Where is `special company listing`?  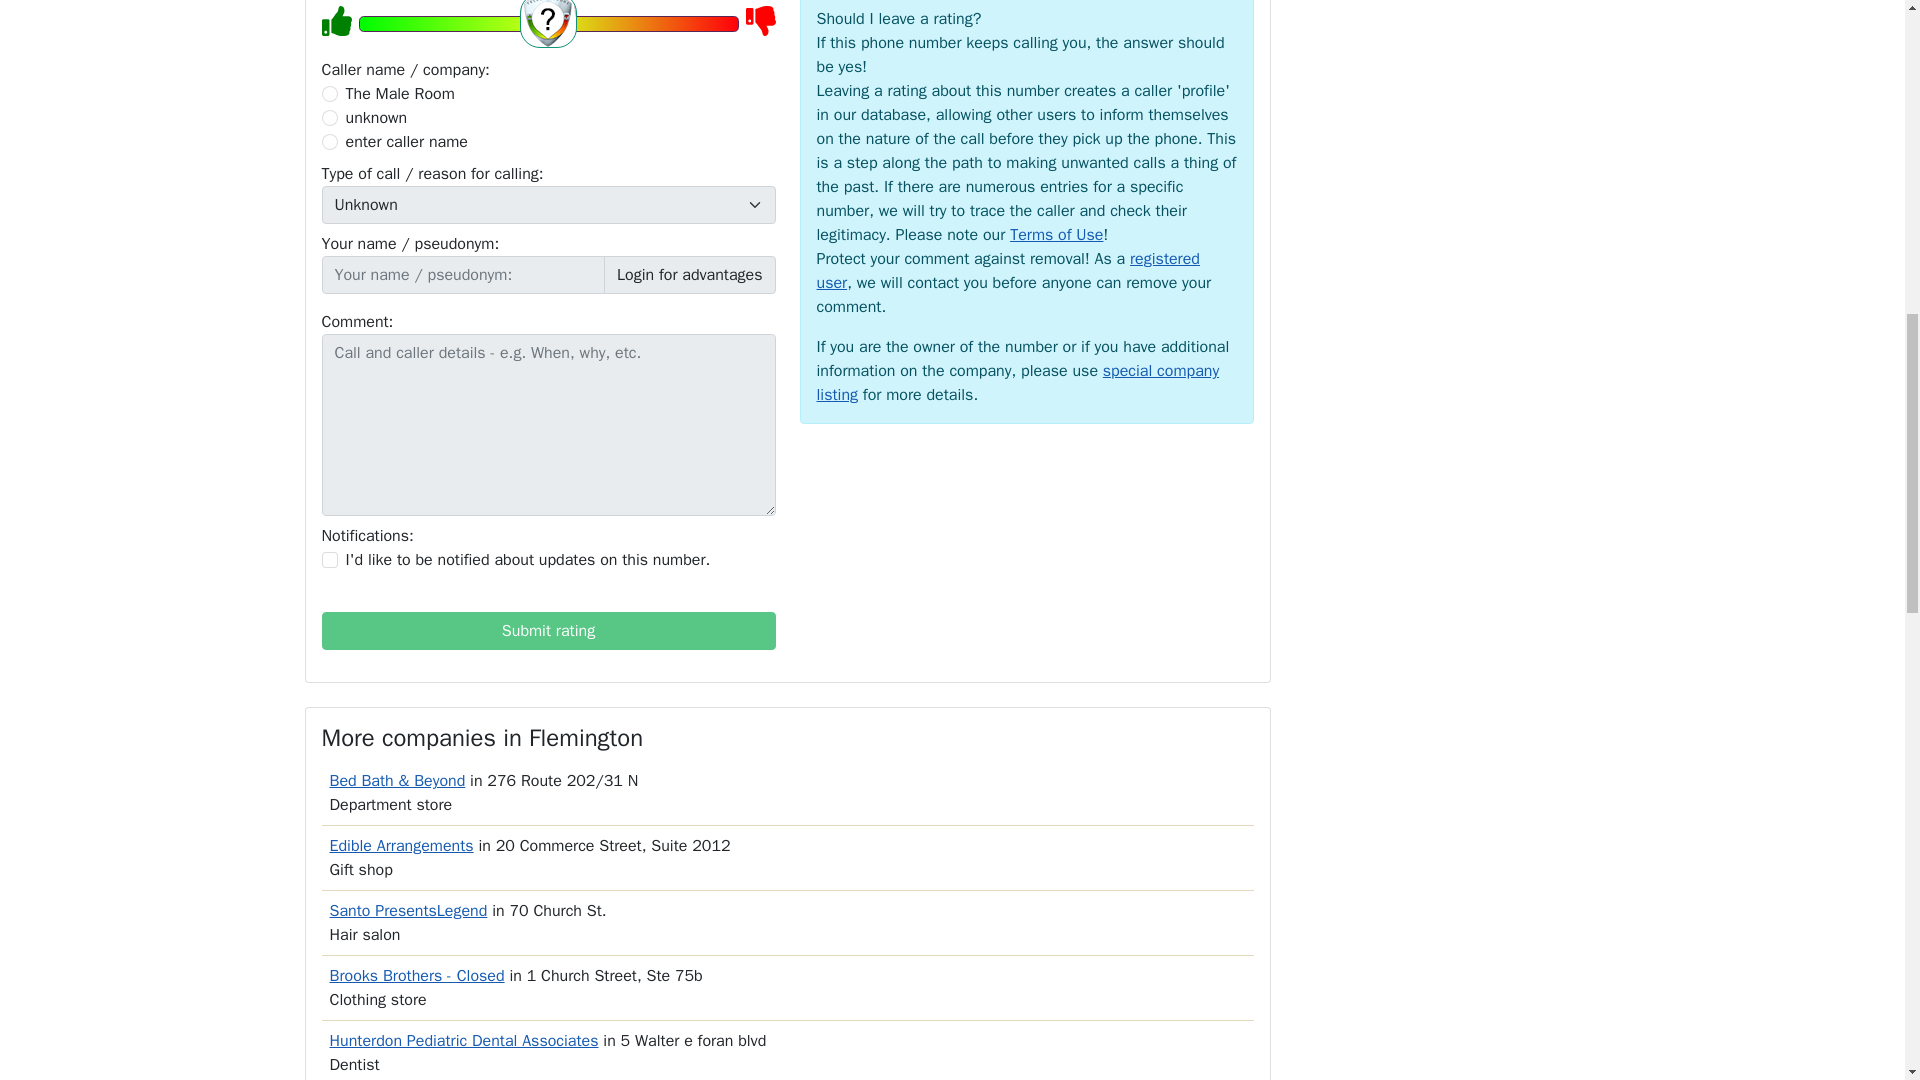 special company listing is located at coordinates (1018, 382).